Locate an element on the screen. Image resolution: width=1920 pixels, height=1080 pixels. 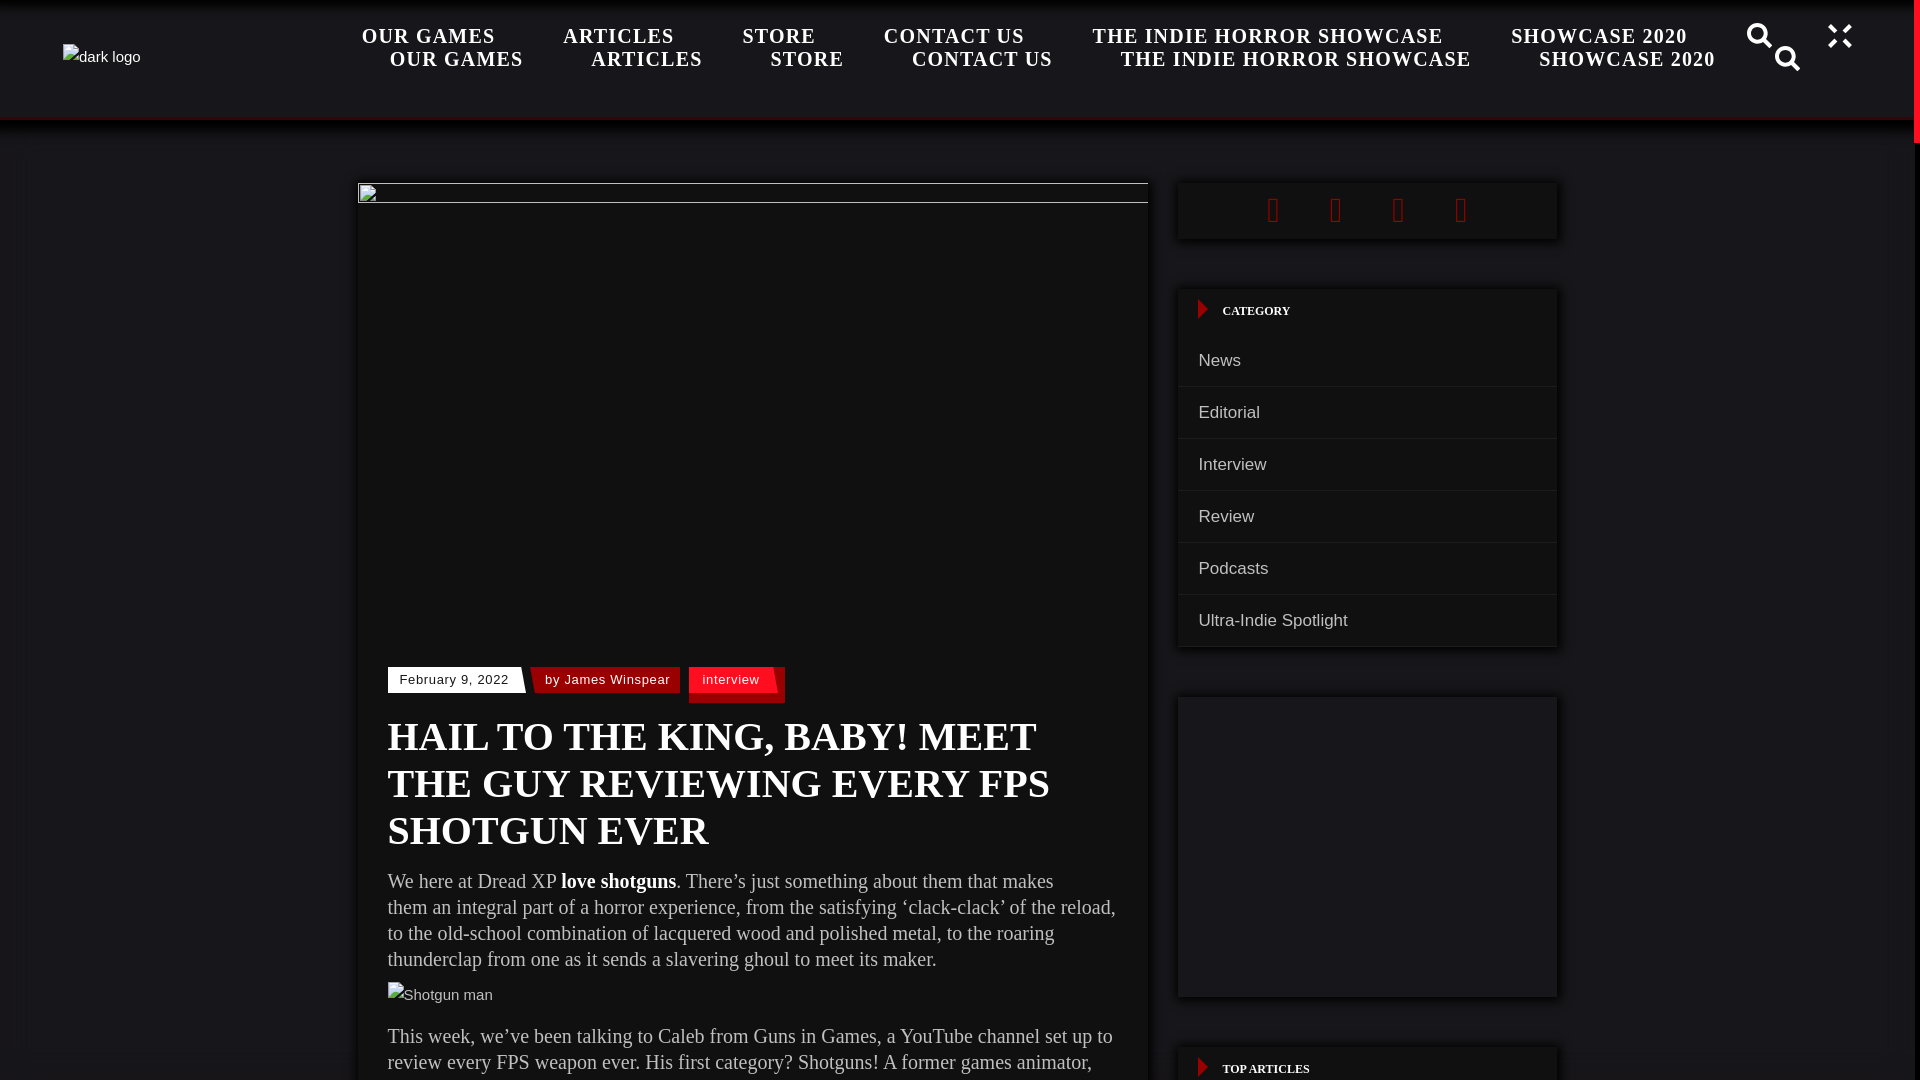
OUR GAMES is located at coordinates (457, 58).